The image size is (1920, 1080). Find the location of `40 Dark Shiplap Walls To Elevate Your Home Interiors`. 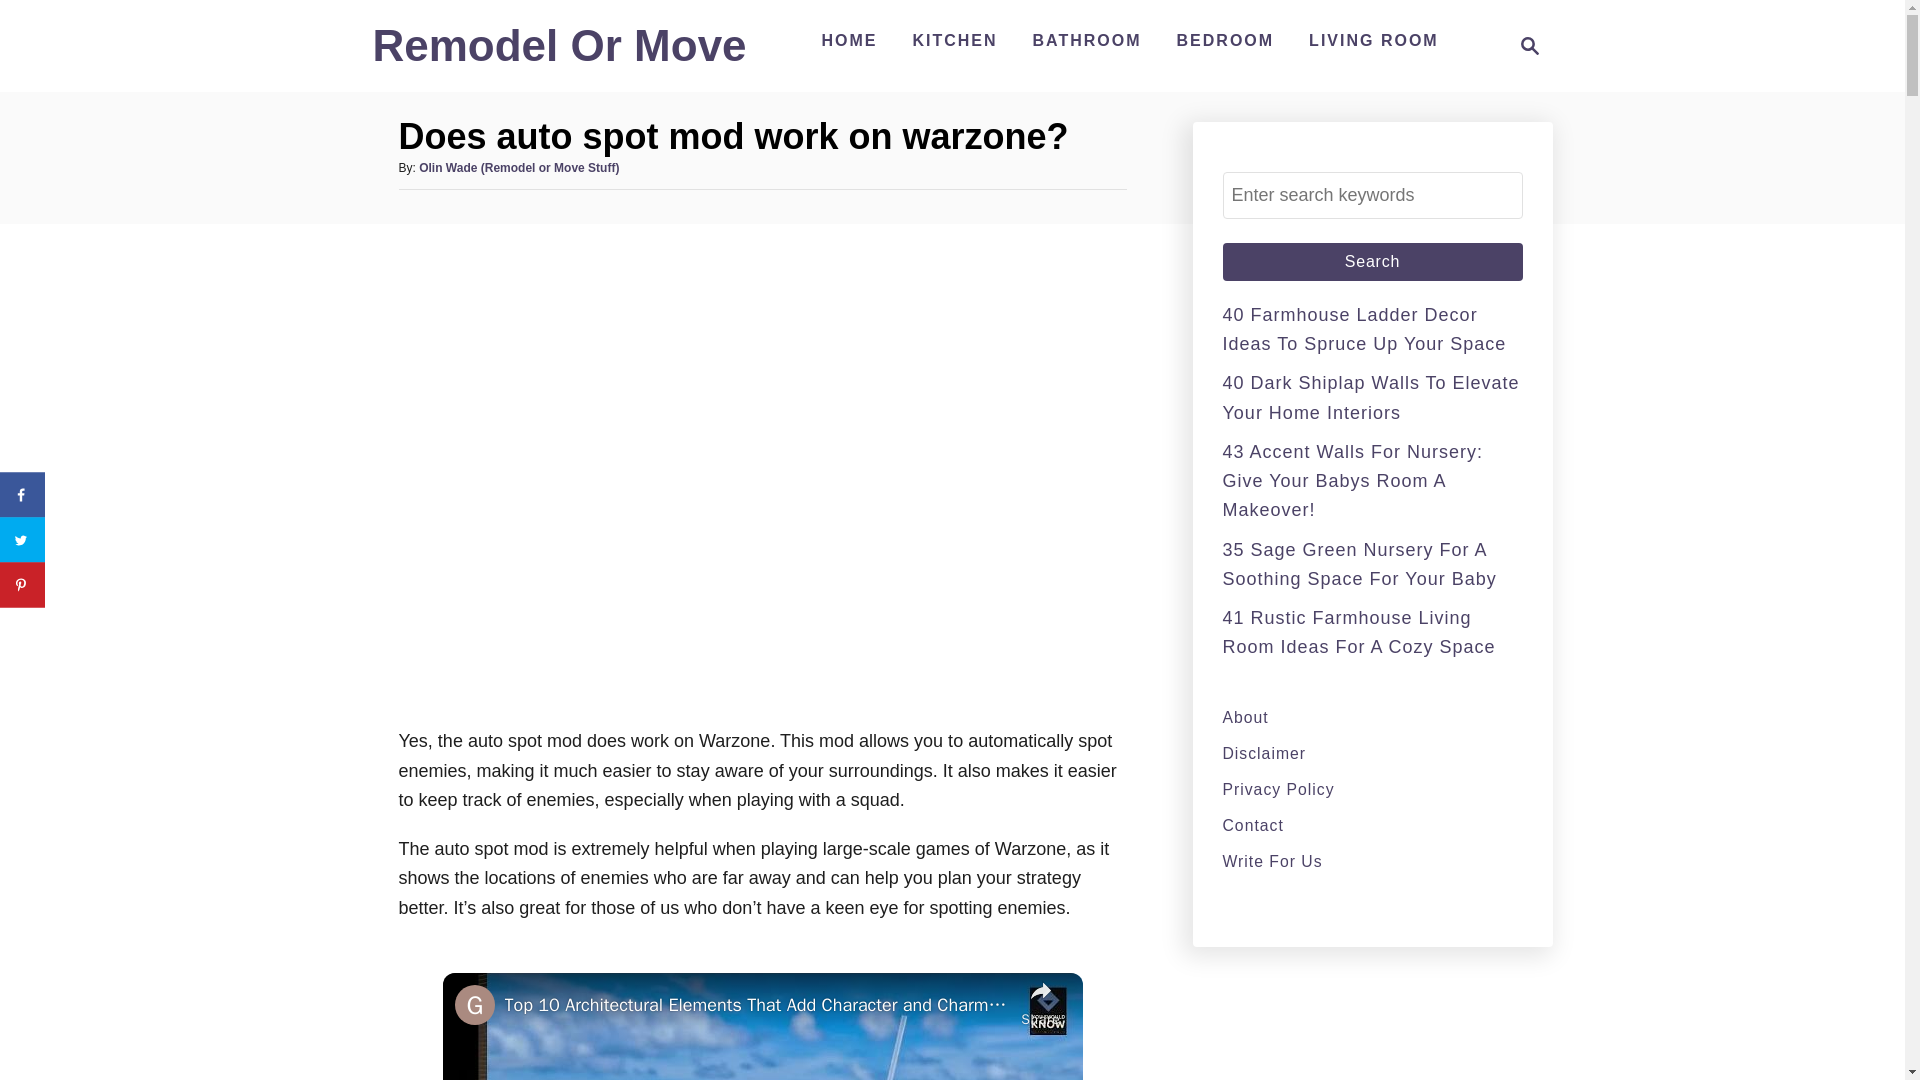

40 Dark Shiplap Walls To Elevate Your Home Interiors is located at coordinates (1370, 397).